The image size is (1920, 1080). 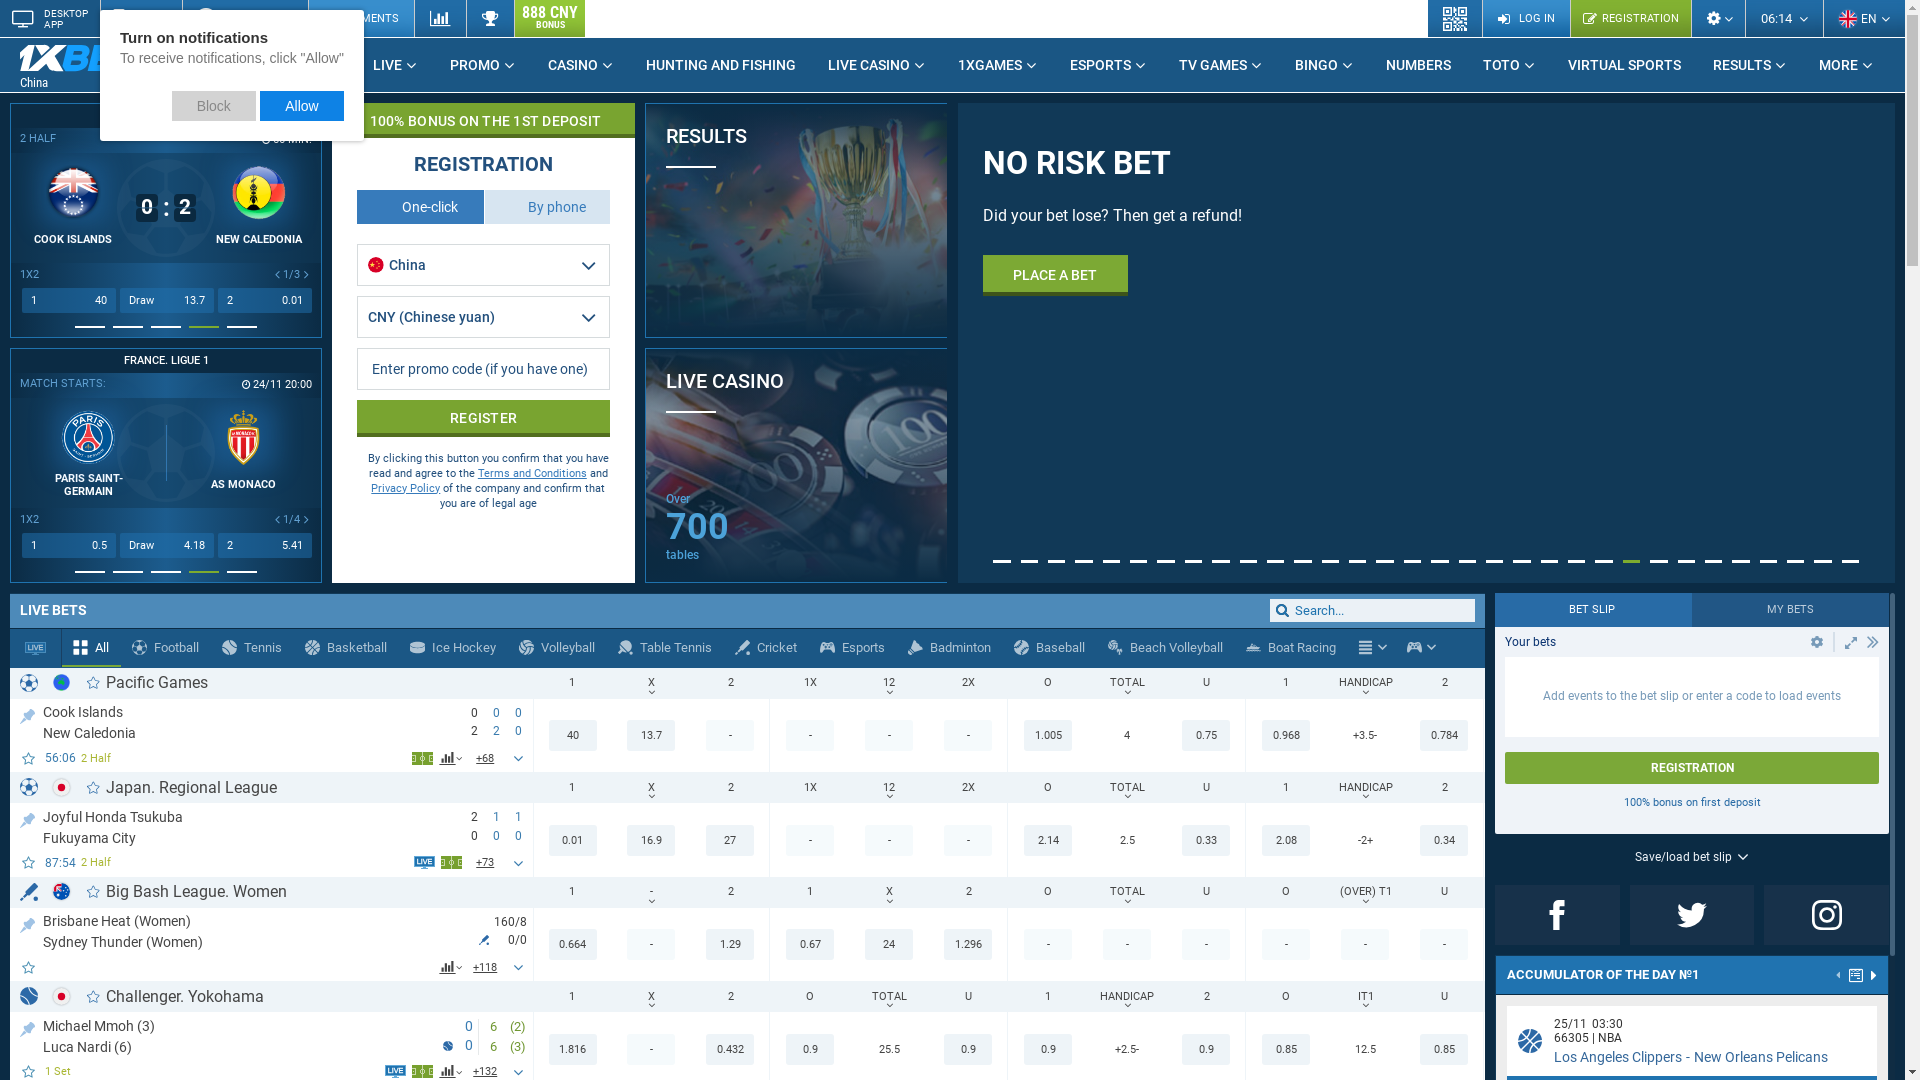 What do you see at coordinates (95, 66) in the screenshot?
I see `China` at bounding box center [95, 66].